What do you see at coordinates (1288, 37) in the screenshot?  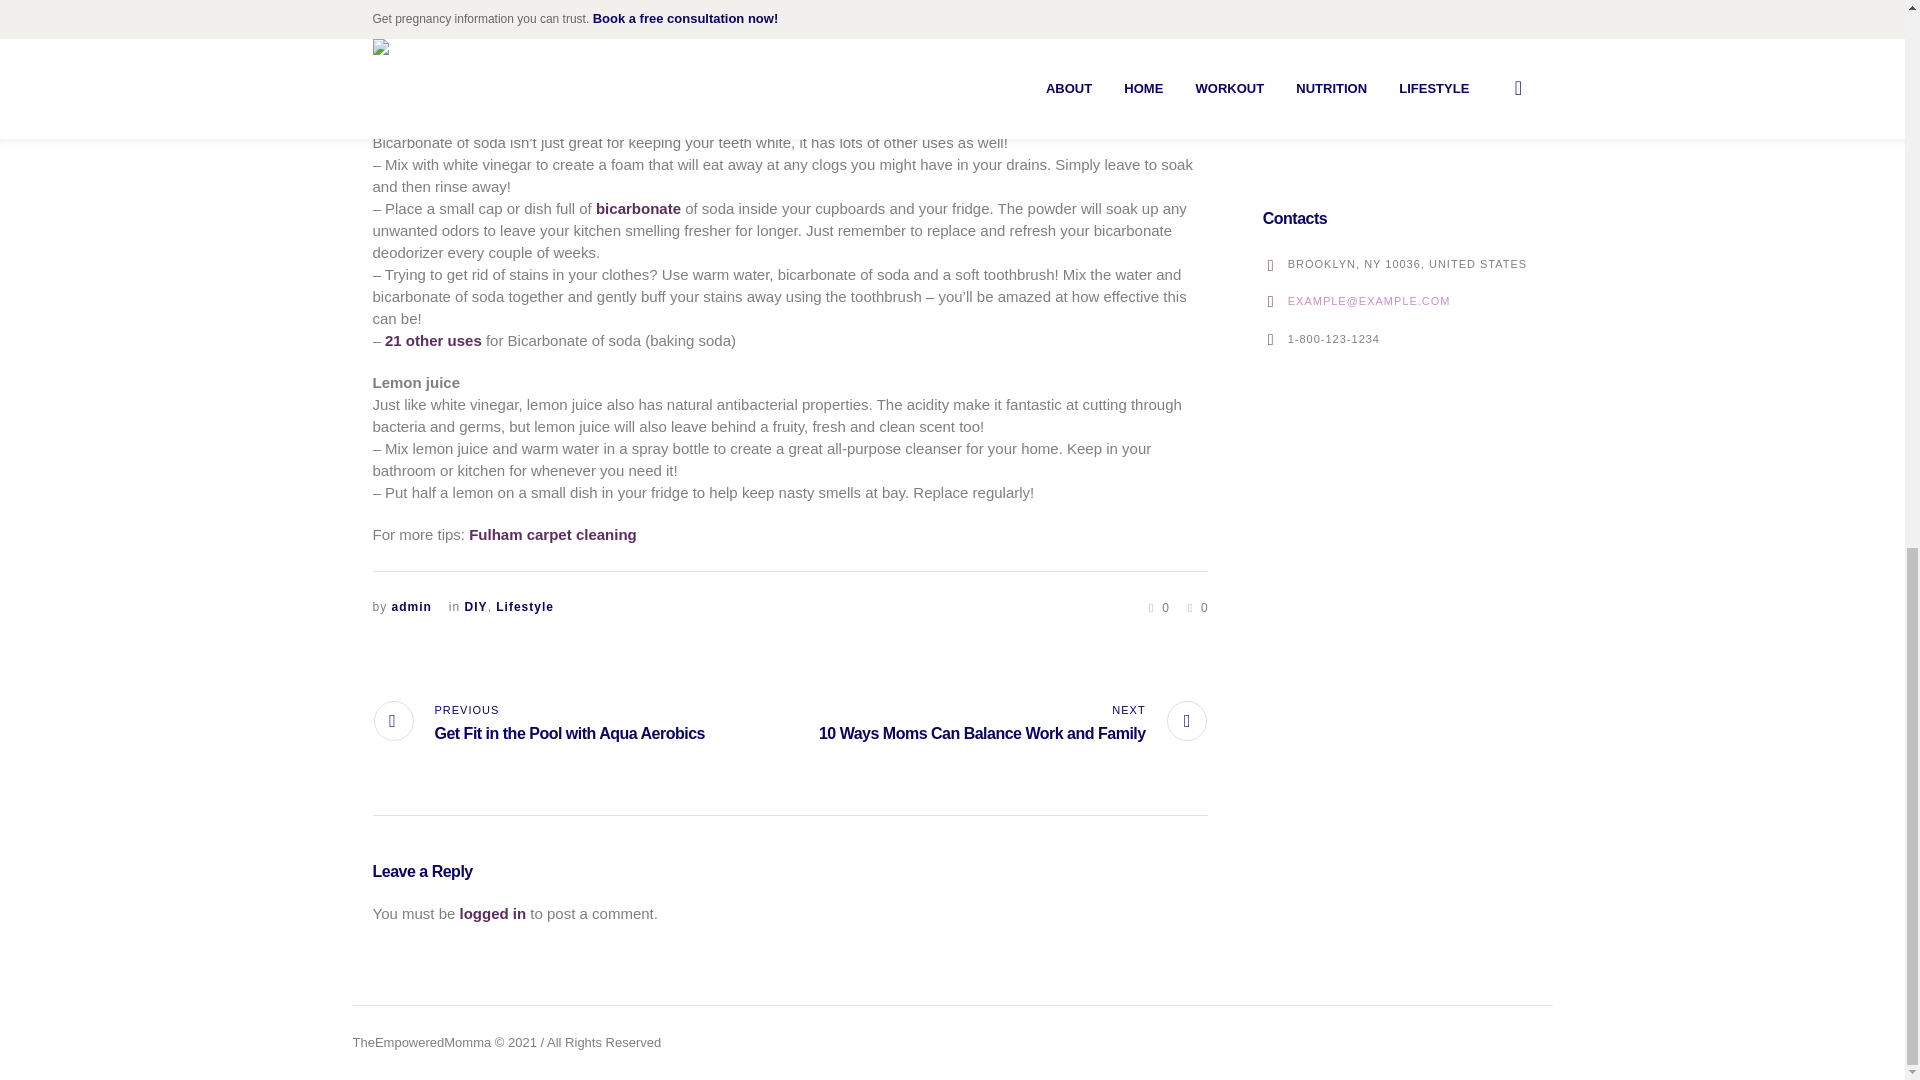 I see `Breast Pump Bag Reviews` at bounding box center [1288, 37].